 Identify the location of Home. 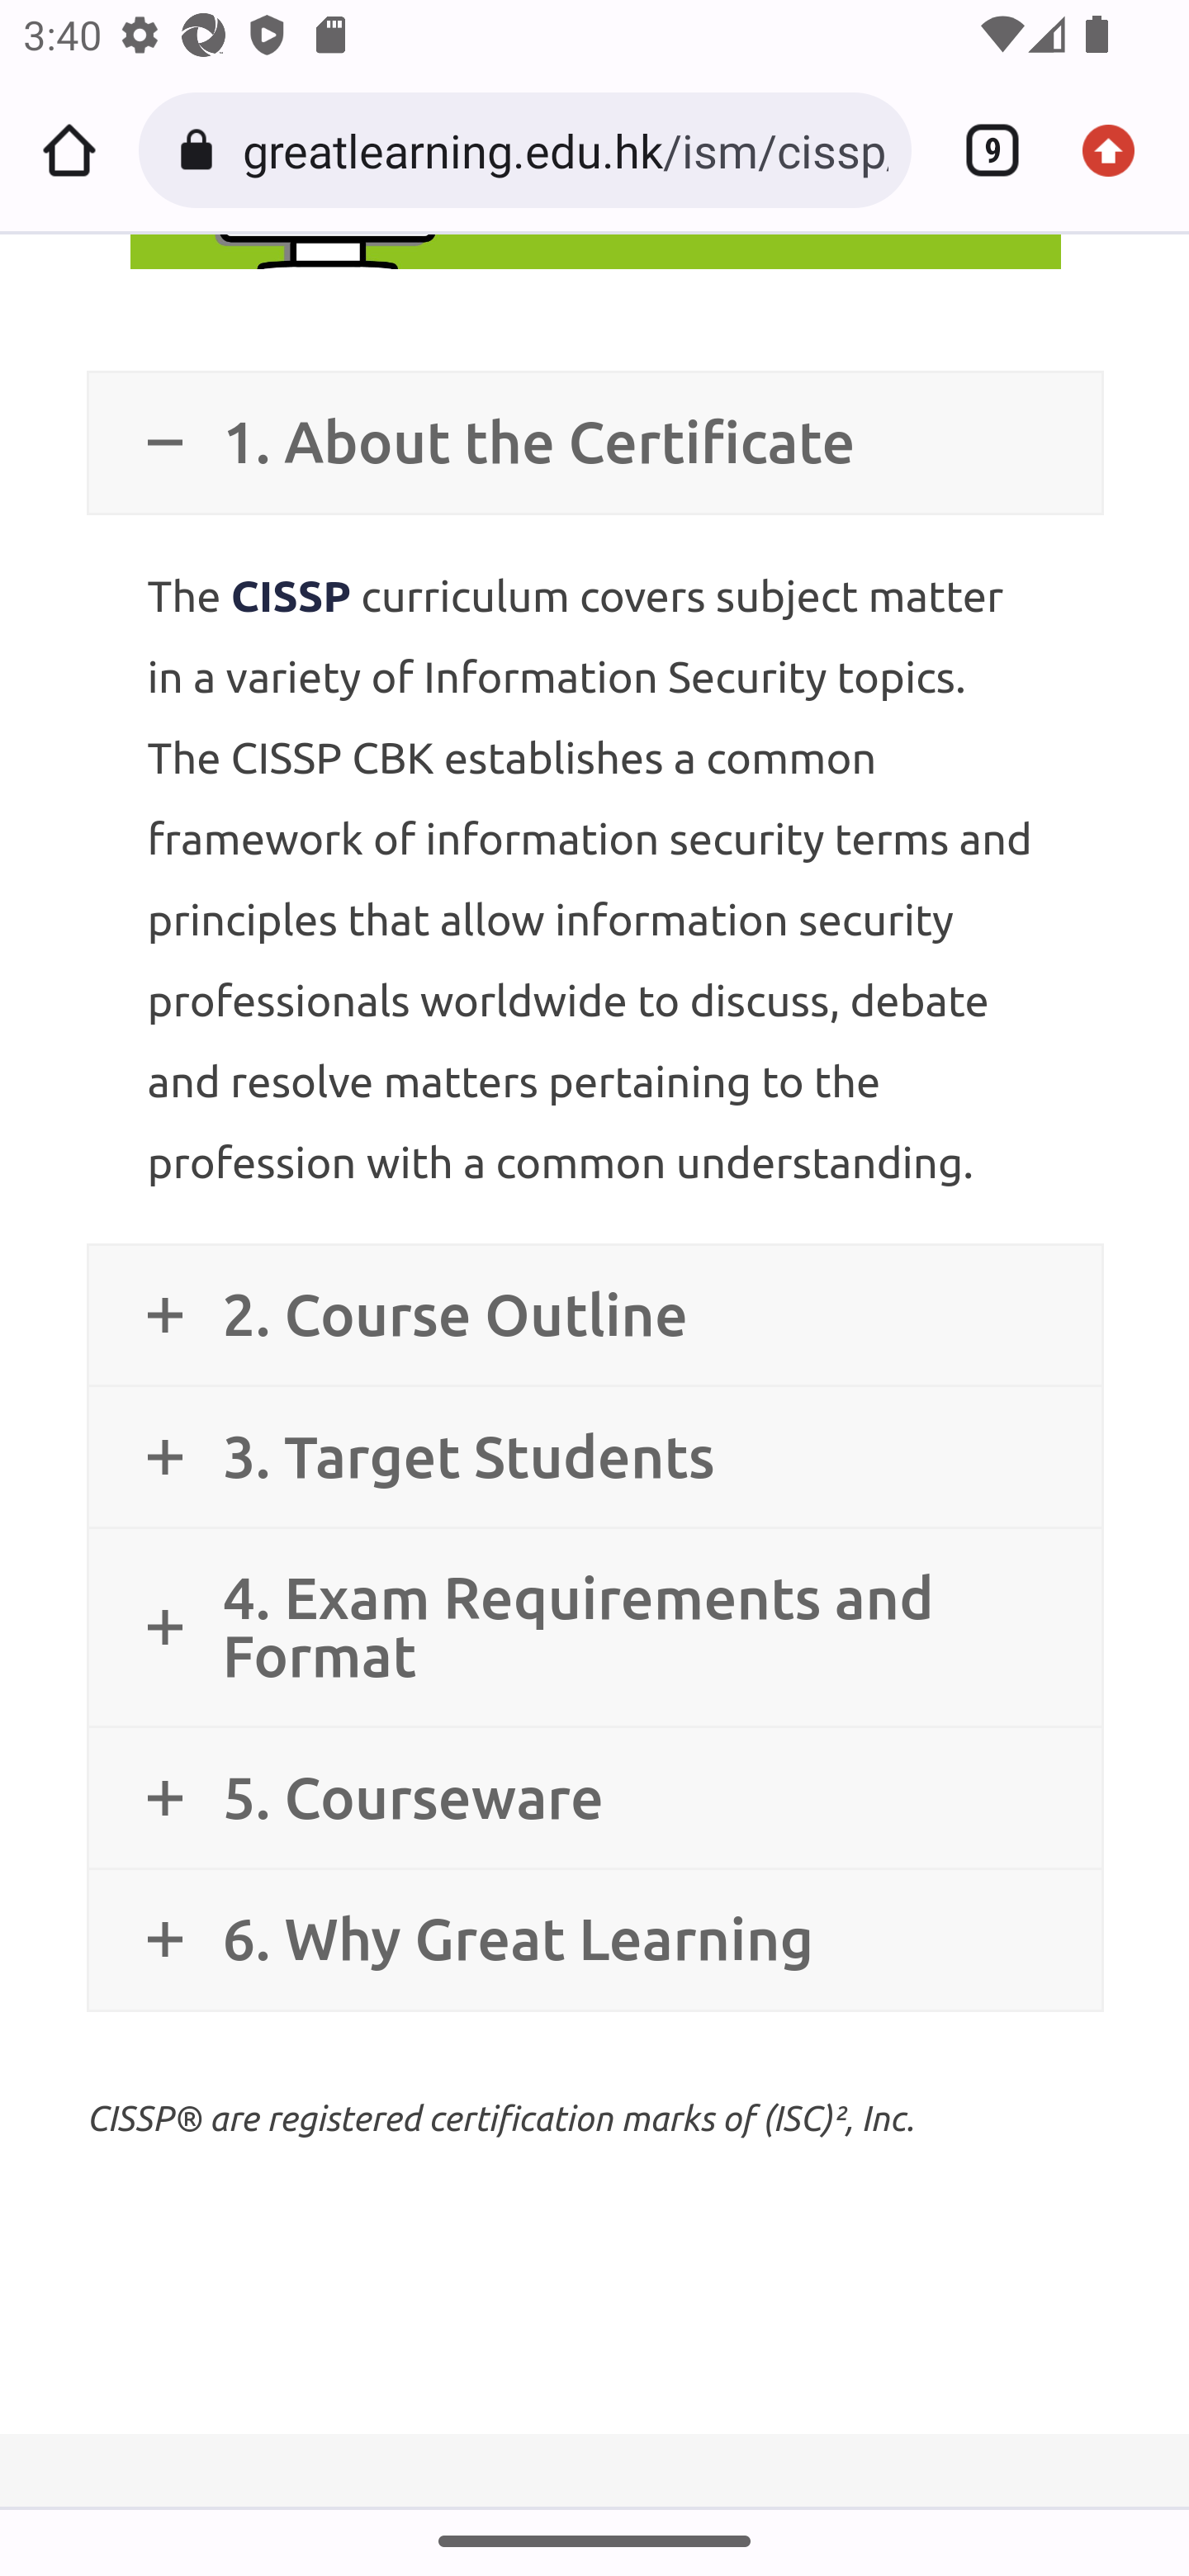
(69, 150).